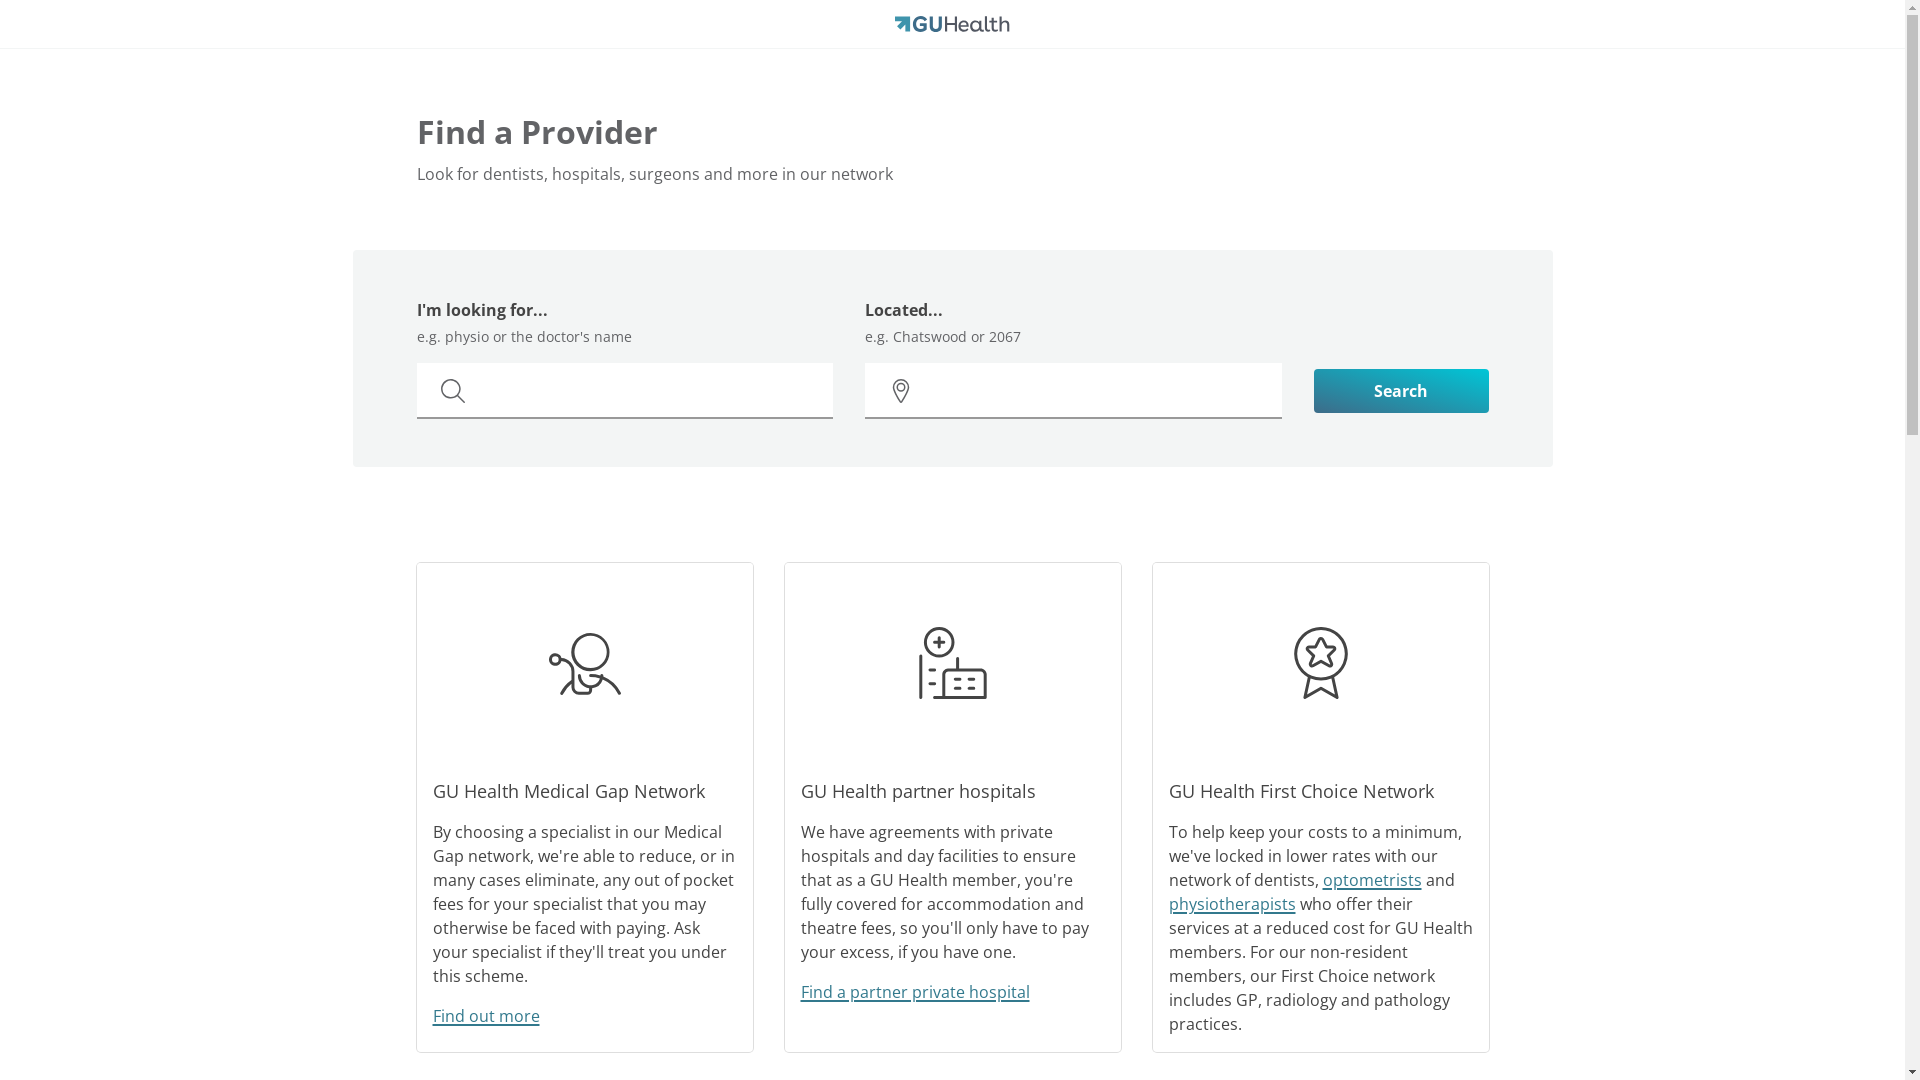 The width and height of the screenshot is (1920, 1080). Describe the element at coordinates (1372, 880) in the screenshot. I see `optometrists` at that location.